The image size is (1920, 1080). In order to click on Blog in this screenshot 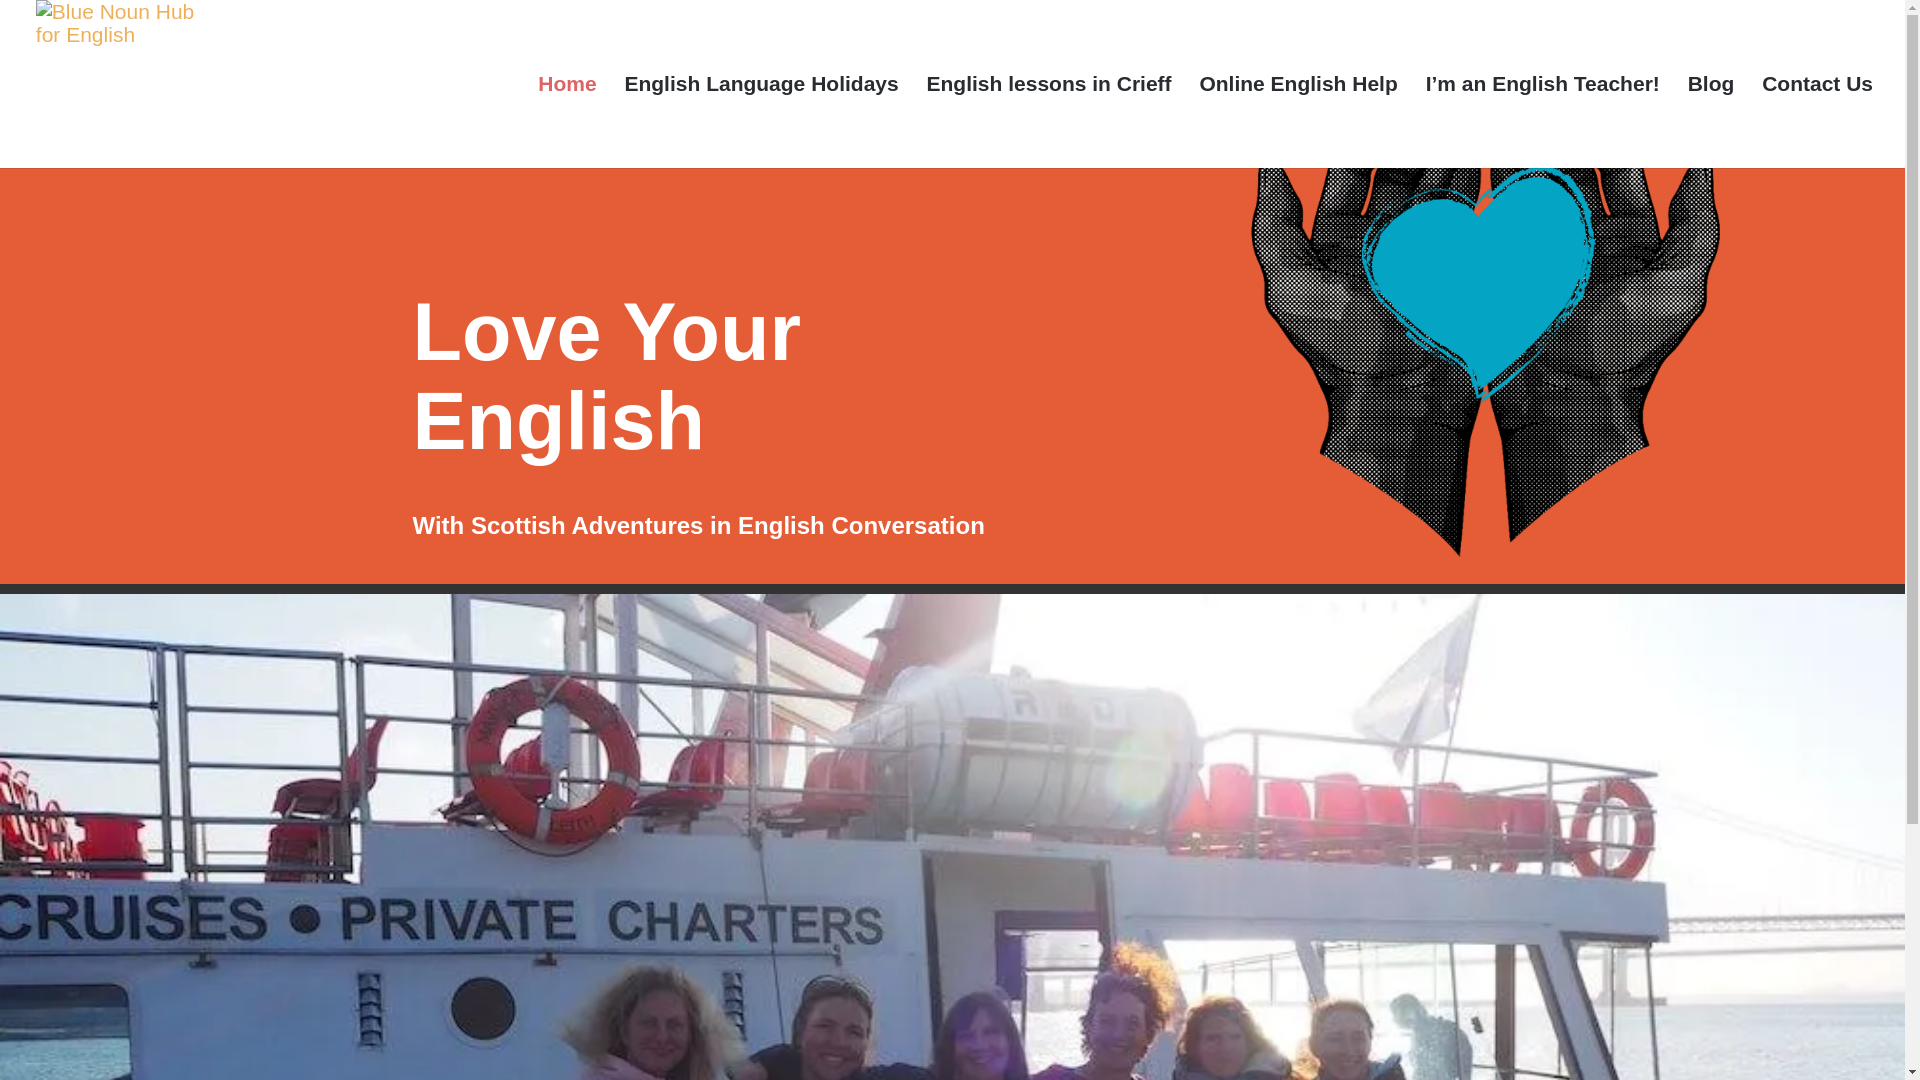, I will do `click(1711, 122)`.